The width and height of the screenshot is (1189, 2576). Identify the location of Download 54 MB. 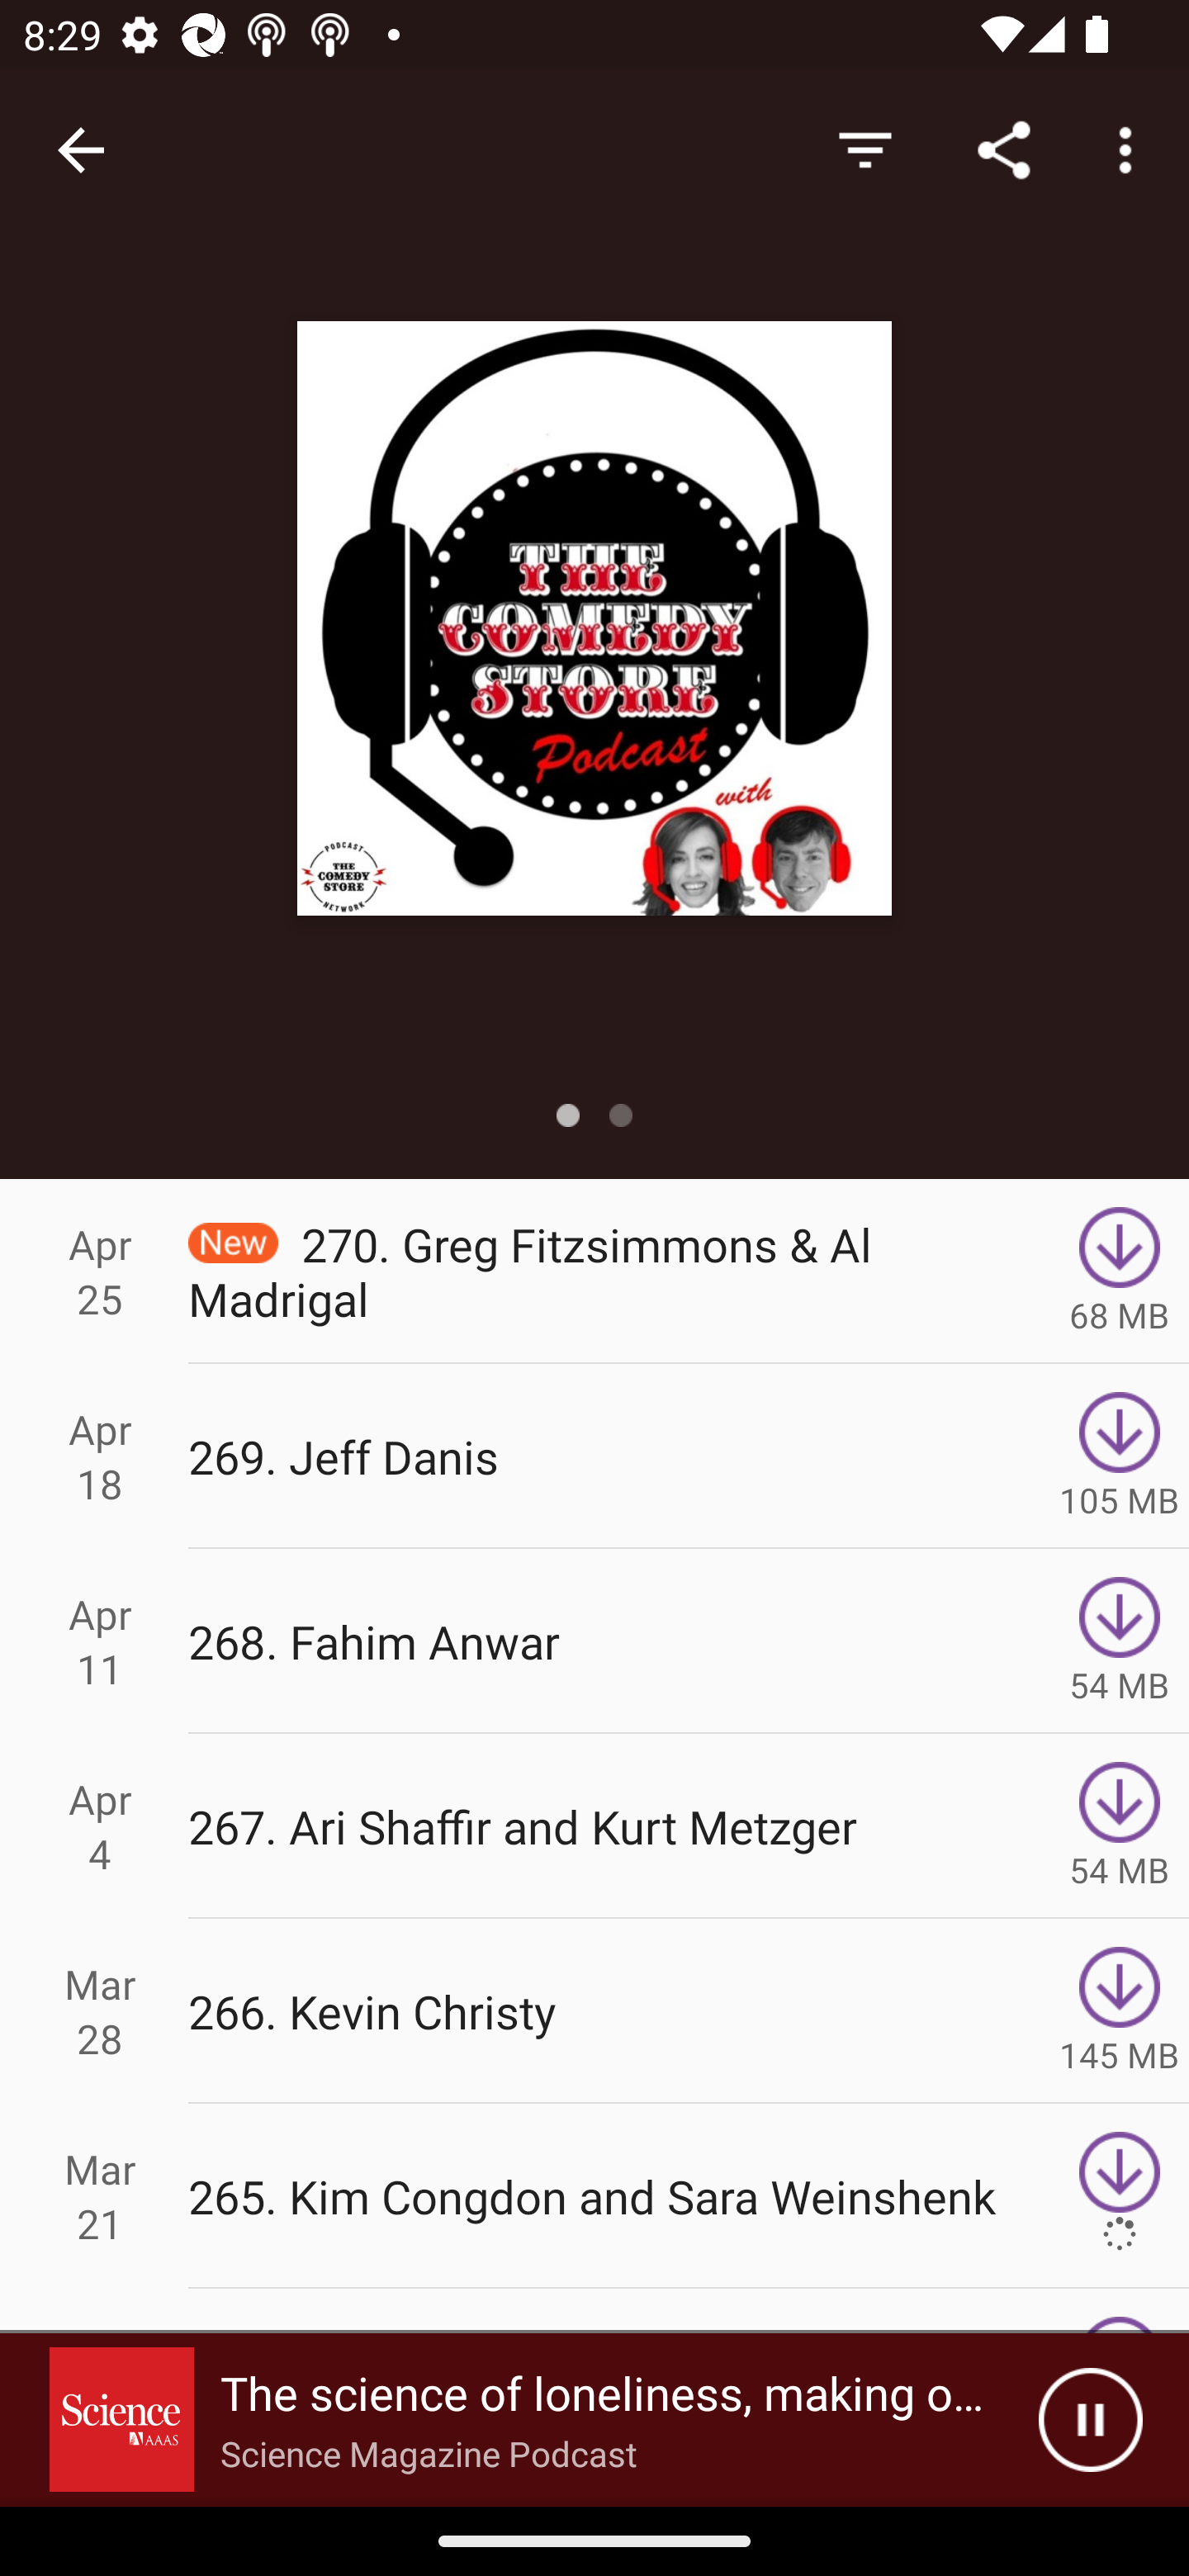
(1120, 1826).